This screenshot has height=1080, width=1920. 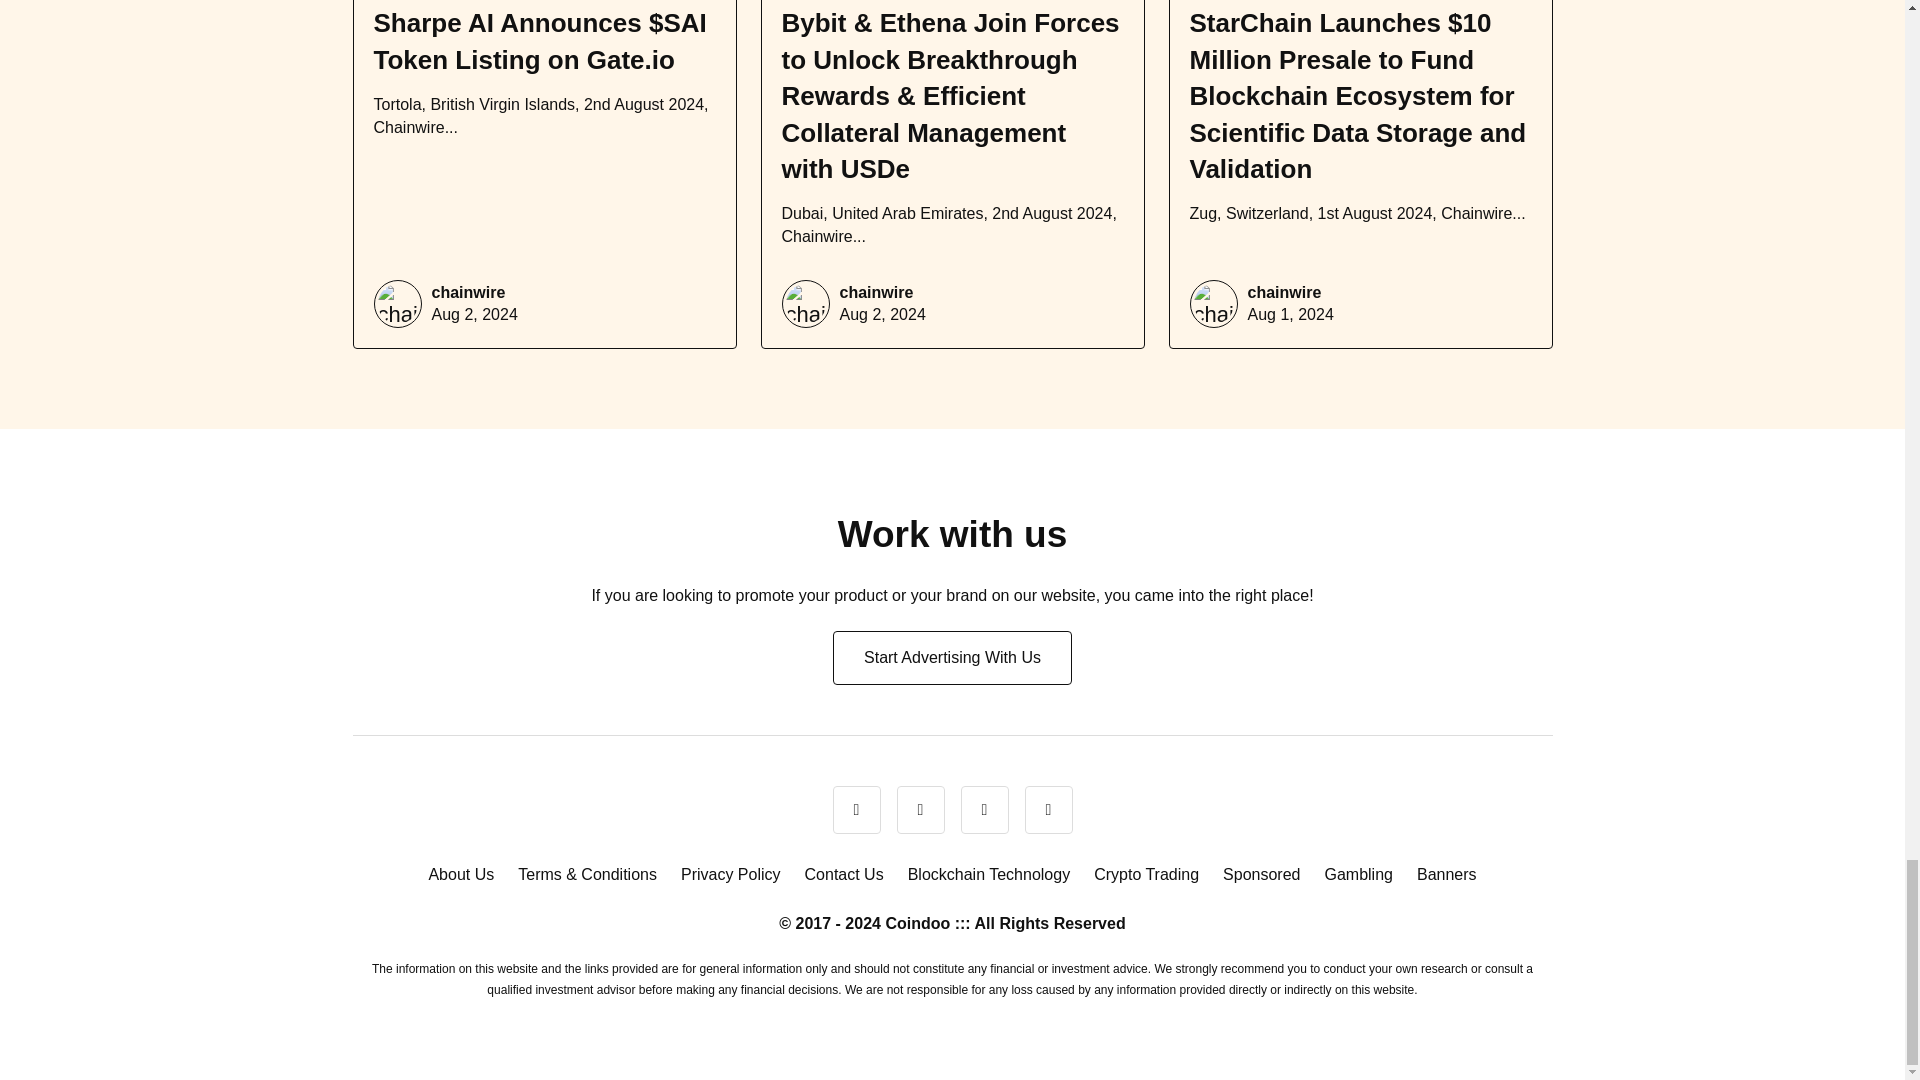 What do you see at coordinates (876, 292) in the screenshot?
I see `chainwire` at bounding box center [876, 292].